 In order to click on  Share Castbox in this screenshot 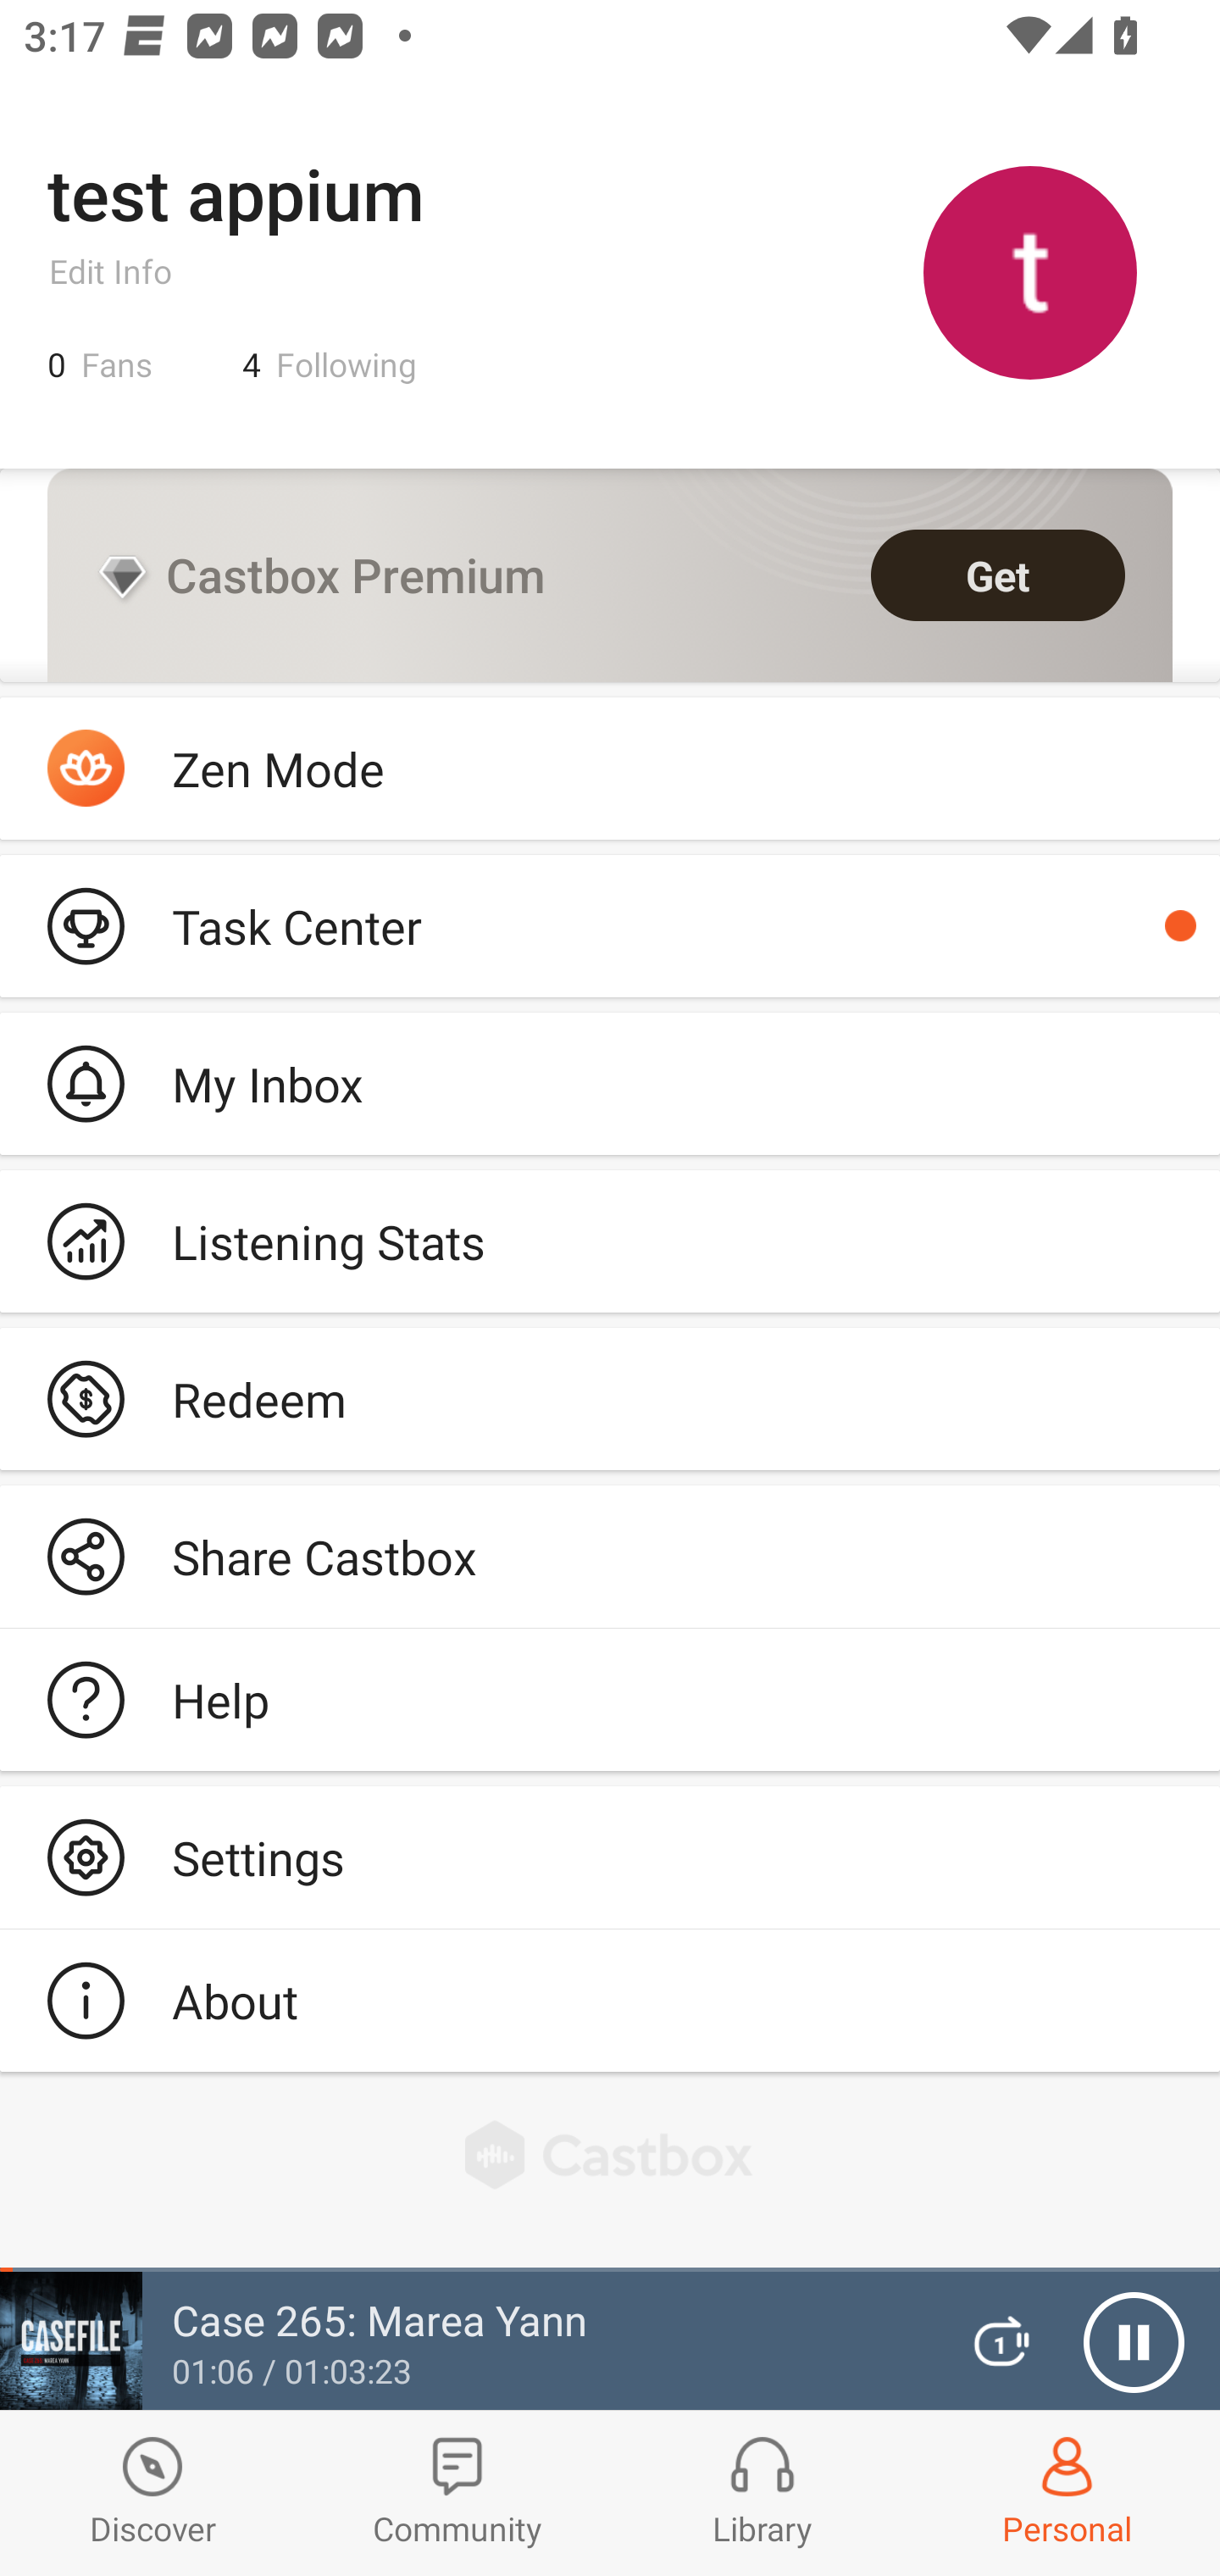, I will do `click(610, 1557)`.